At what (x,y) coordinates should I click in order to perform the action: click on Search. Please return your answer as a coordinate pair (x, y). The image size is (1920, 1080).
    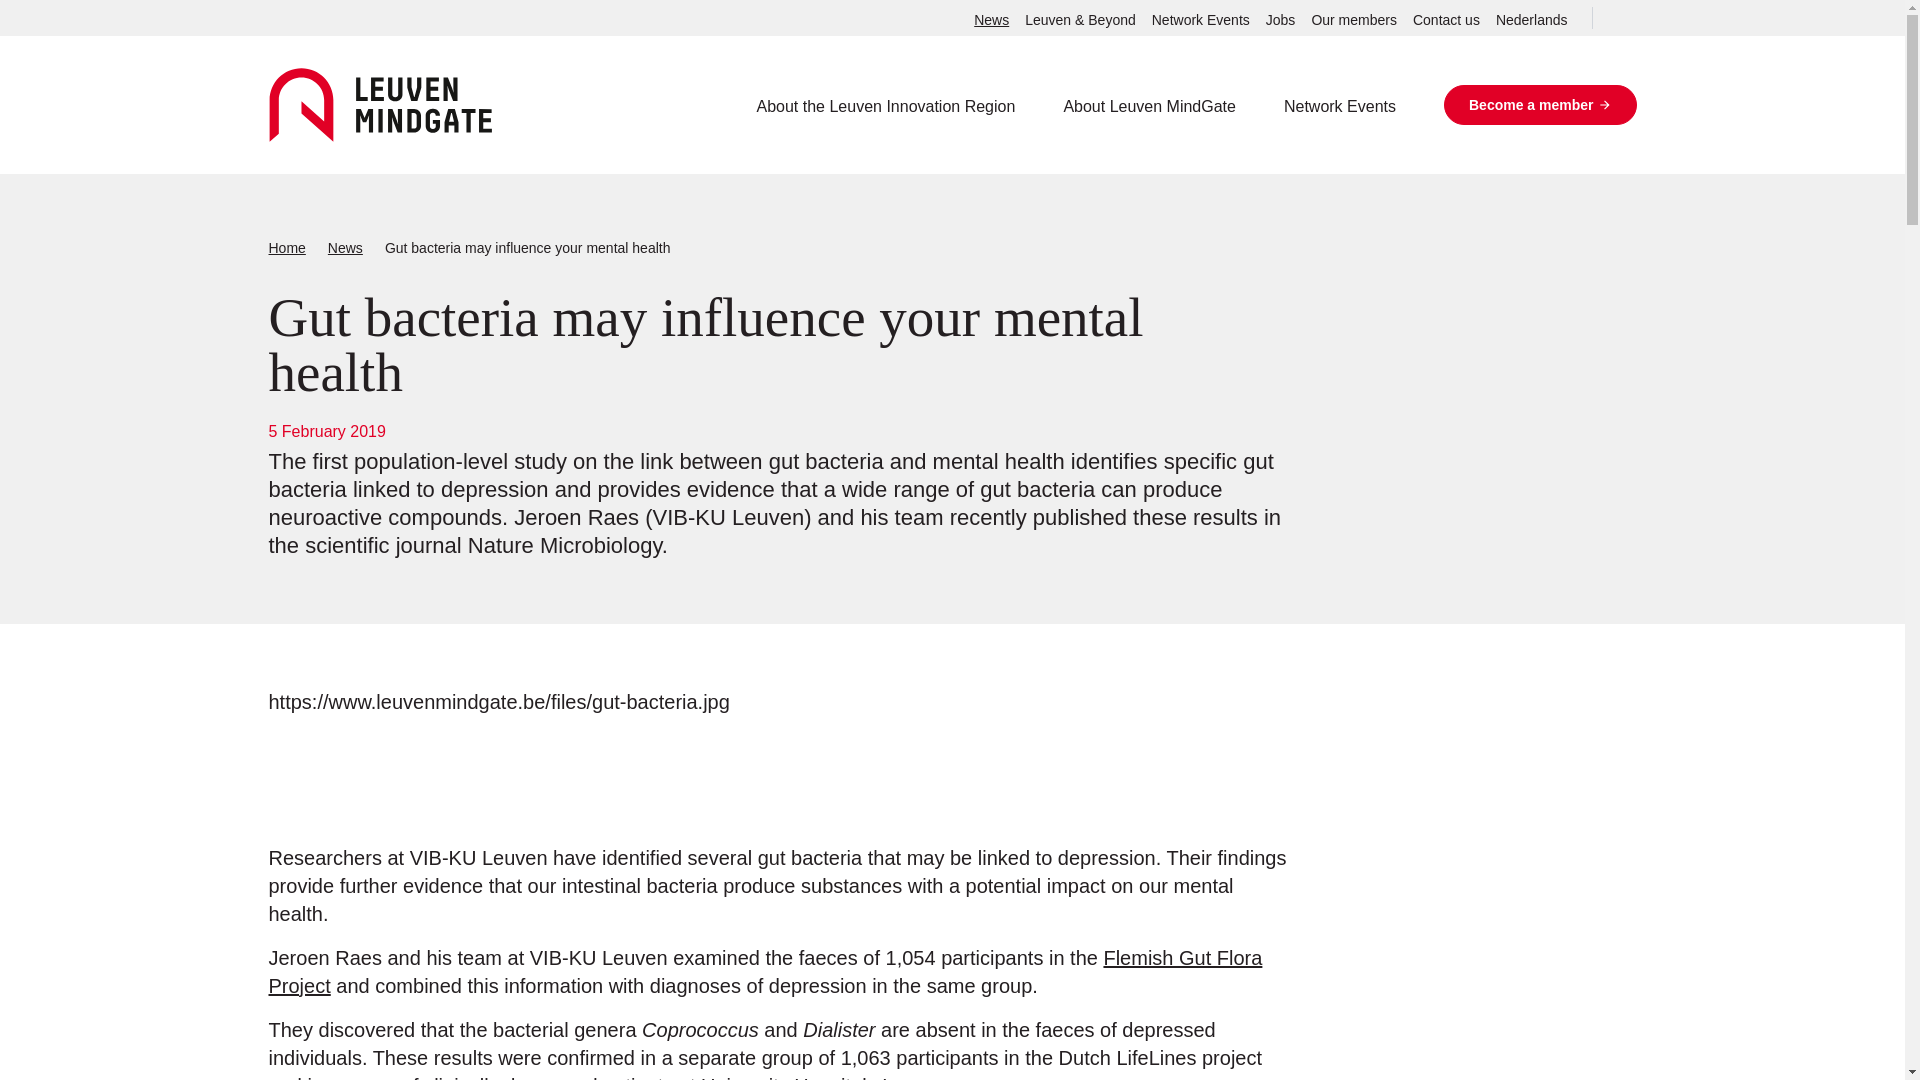
    Looking at the image, I should click on (1614, 18).